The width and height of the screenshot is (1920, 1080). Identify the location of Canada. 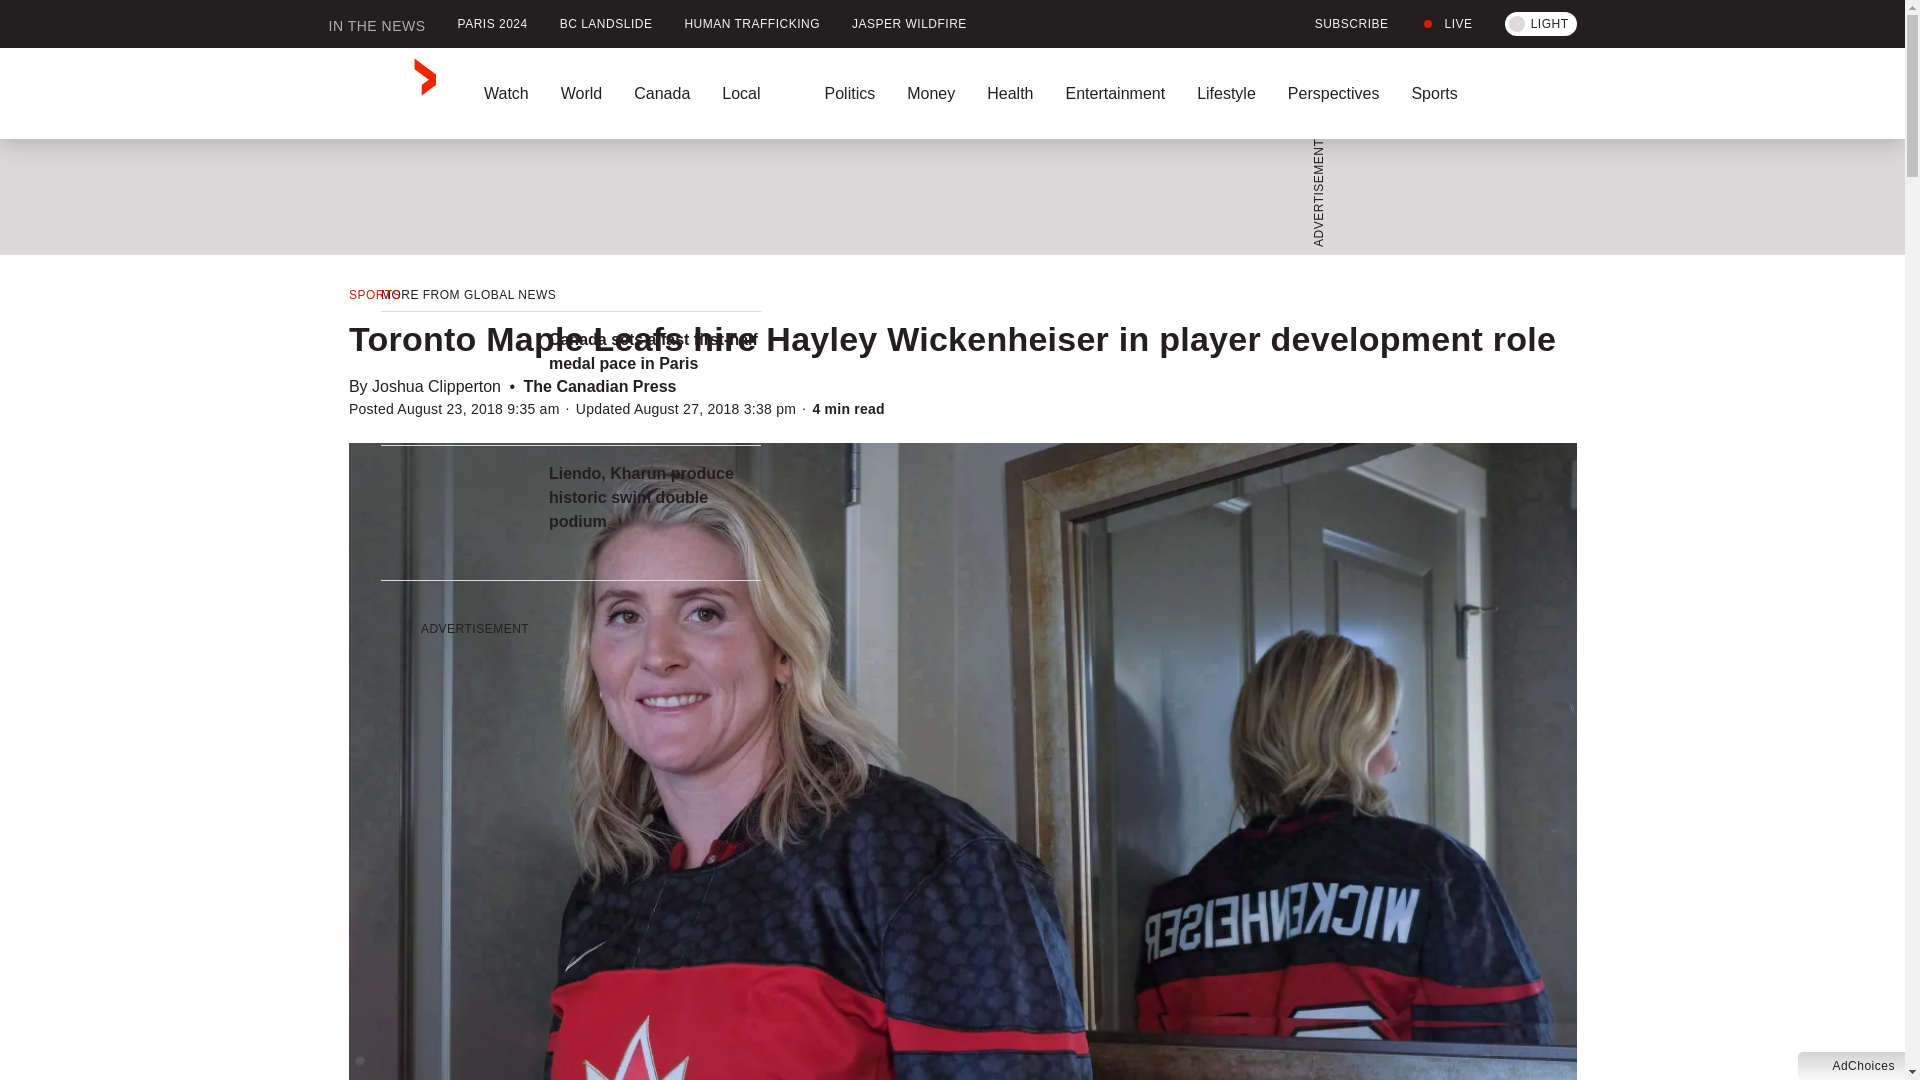
(662, 93).